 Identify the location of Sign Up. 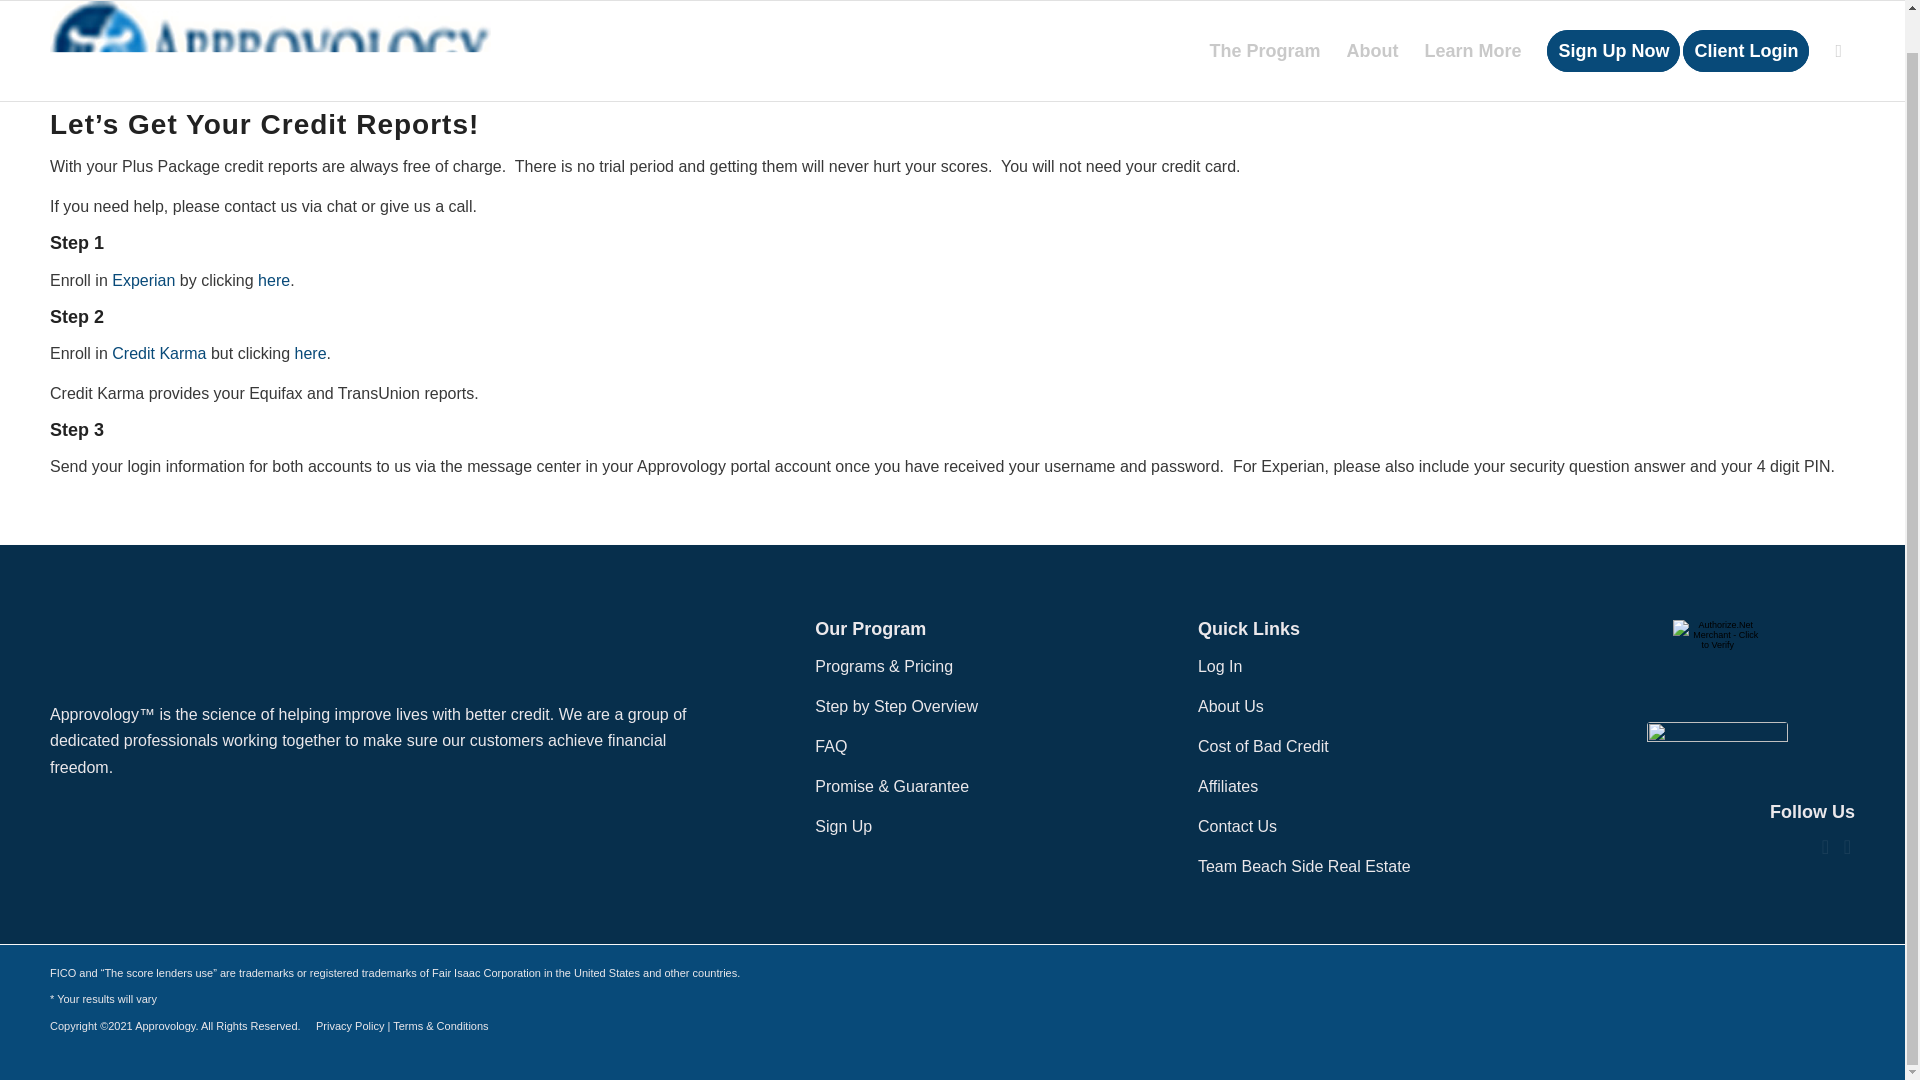
(842, 826).